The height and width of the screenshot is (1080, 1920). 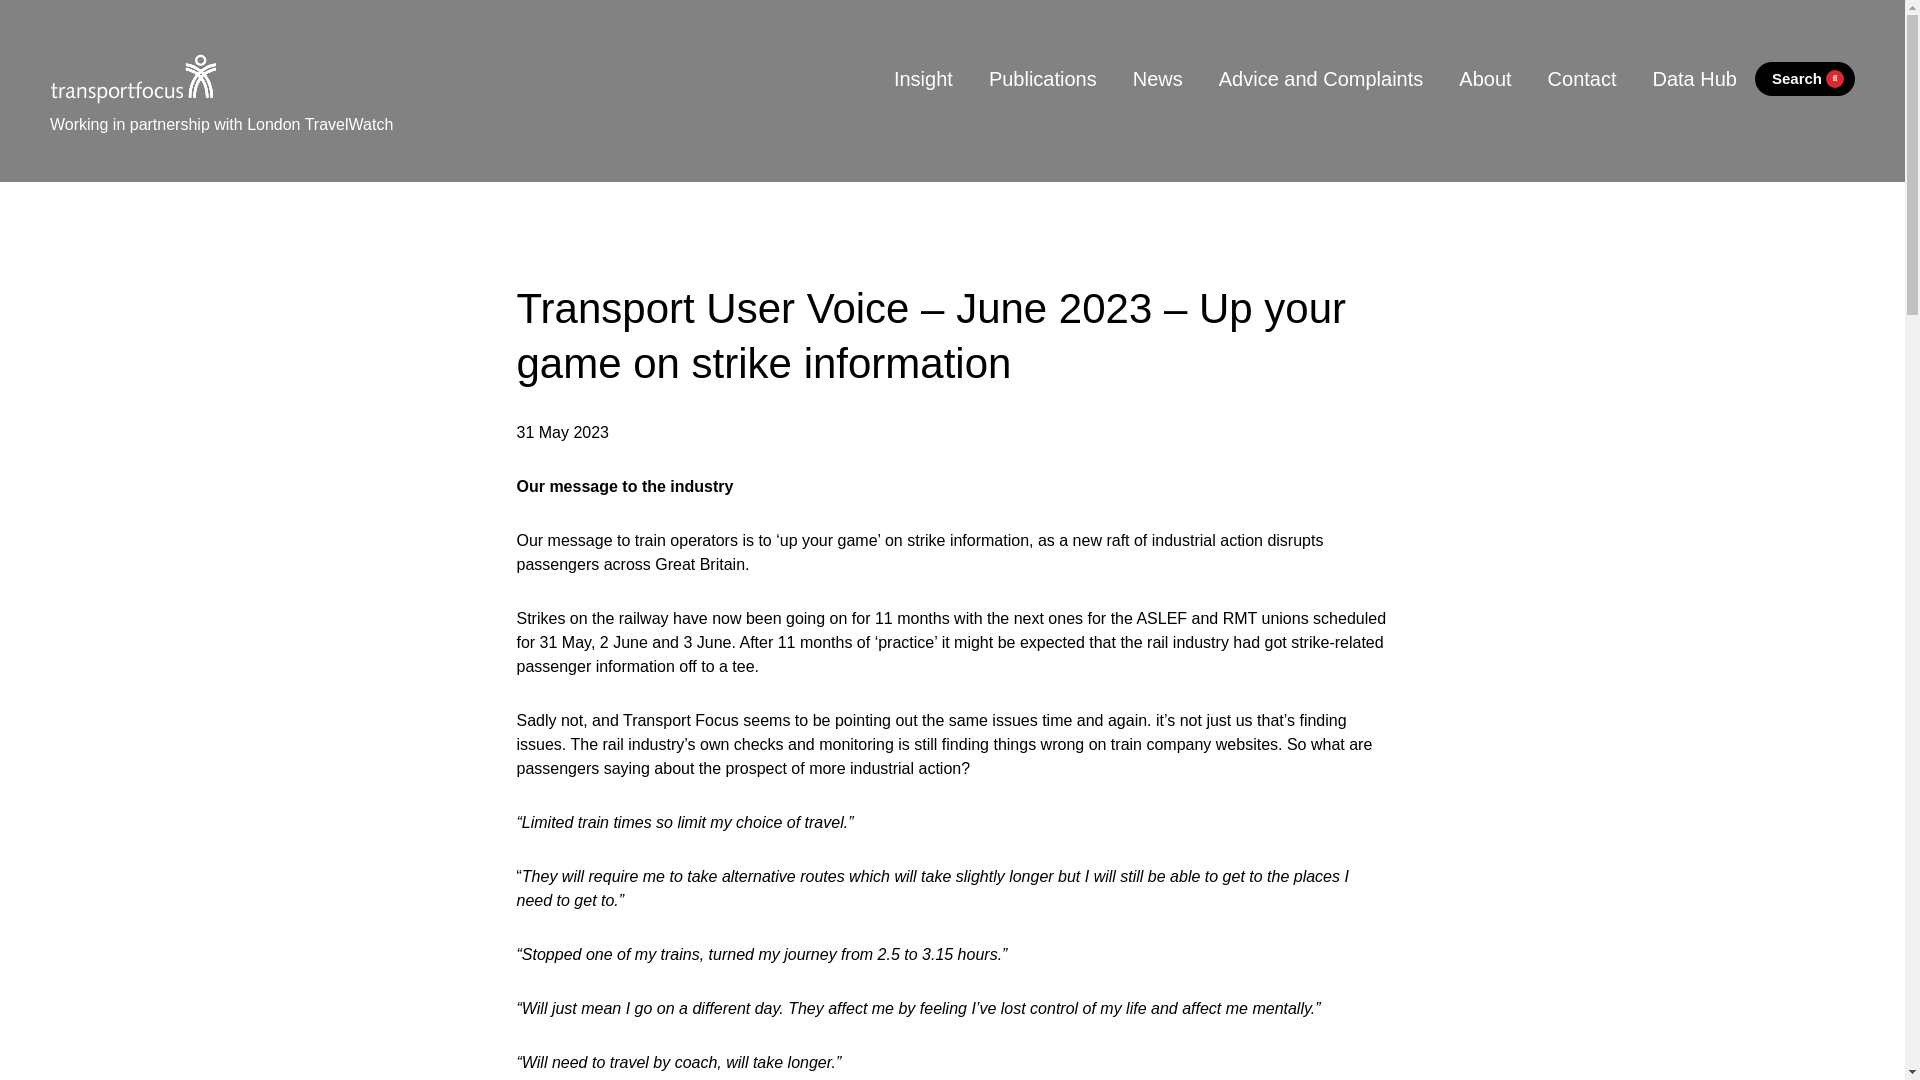 What do you see at coordinates (1582, 78) in the screenshot?
I see `Contact` at bounding box center [1582, 78].